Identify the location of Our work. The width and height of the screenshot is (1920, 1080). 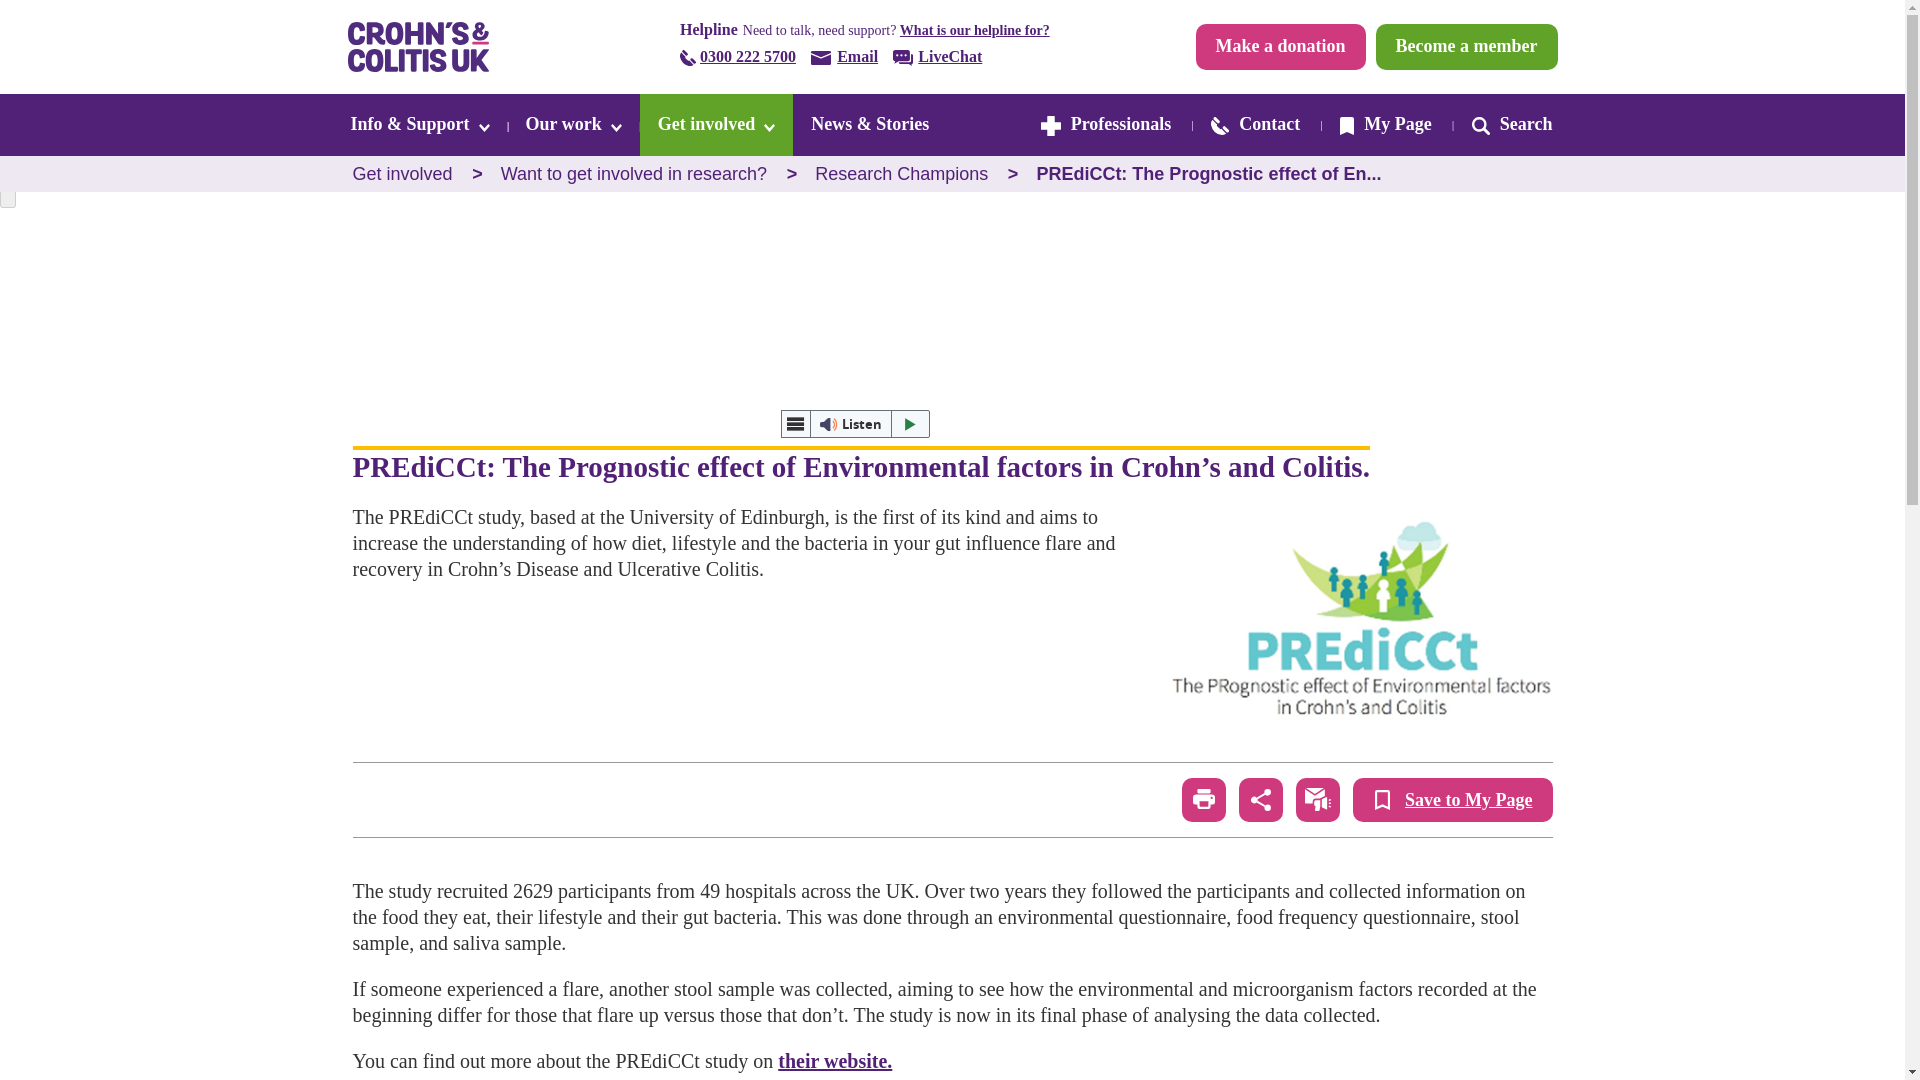
(574, 124).